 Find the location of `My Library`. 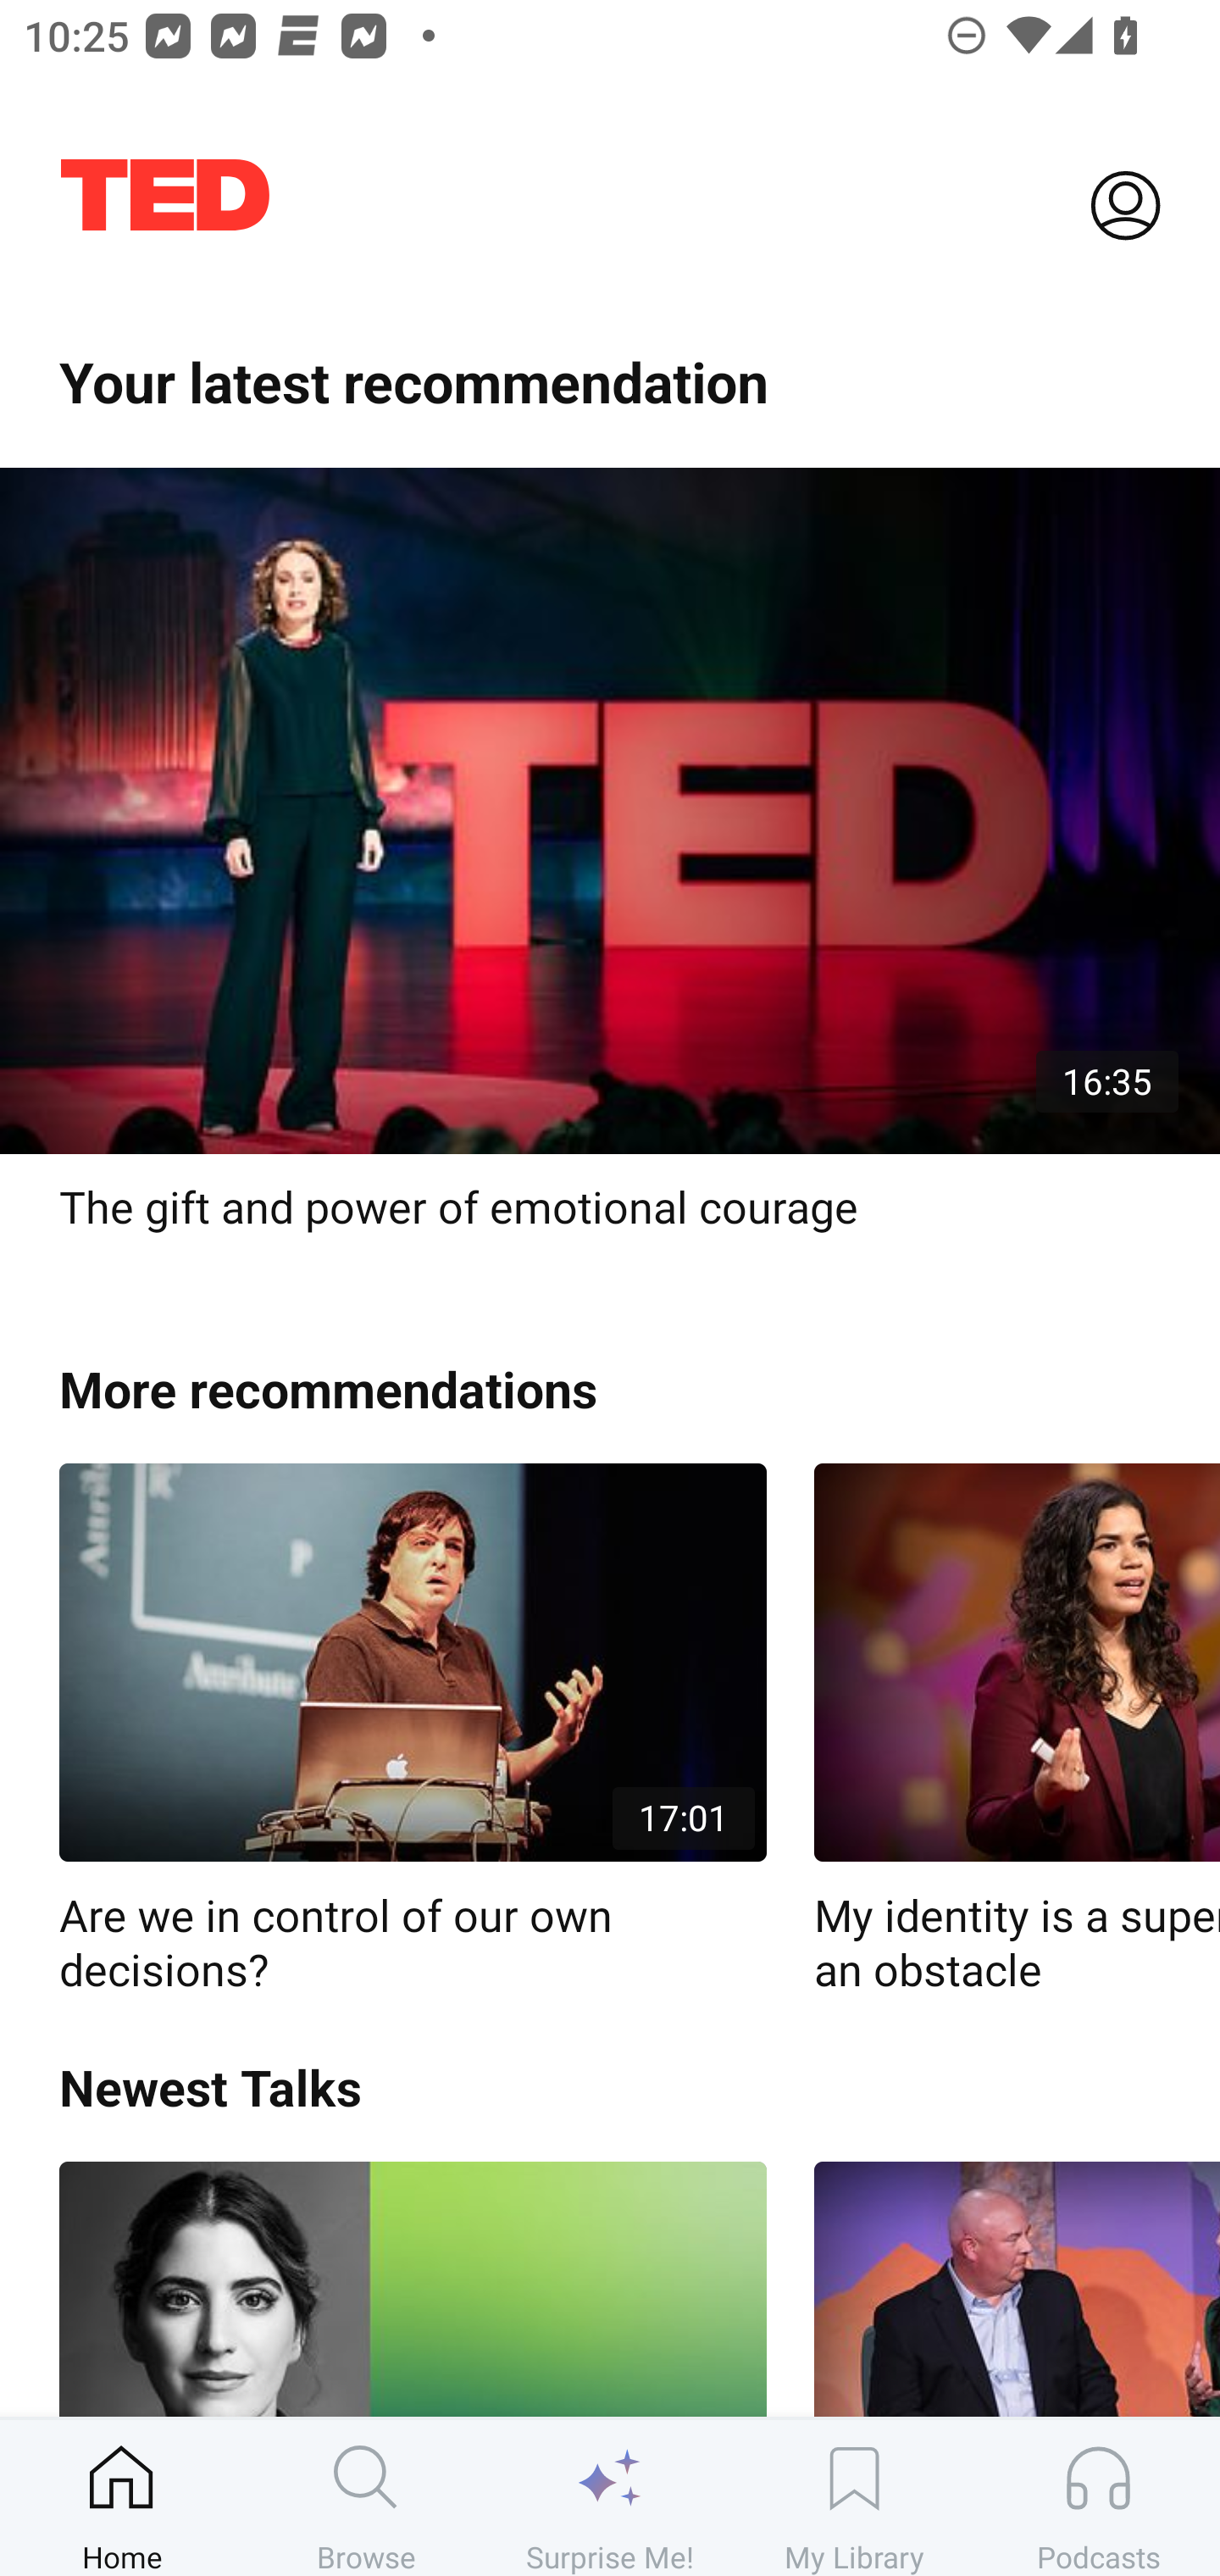

My Library is located at coordinates (854, 2497).